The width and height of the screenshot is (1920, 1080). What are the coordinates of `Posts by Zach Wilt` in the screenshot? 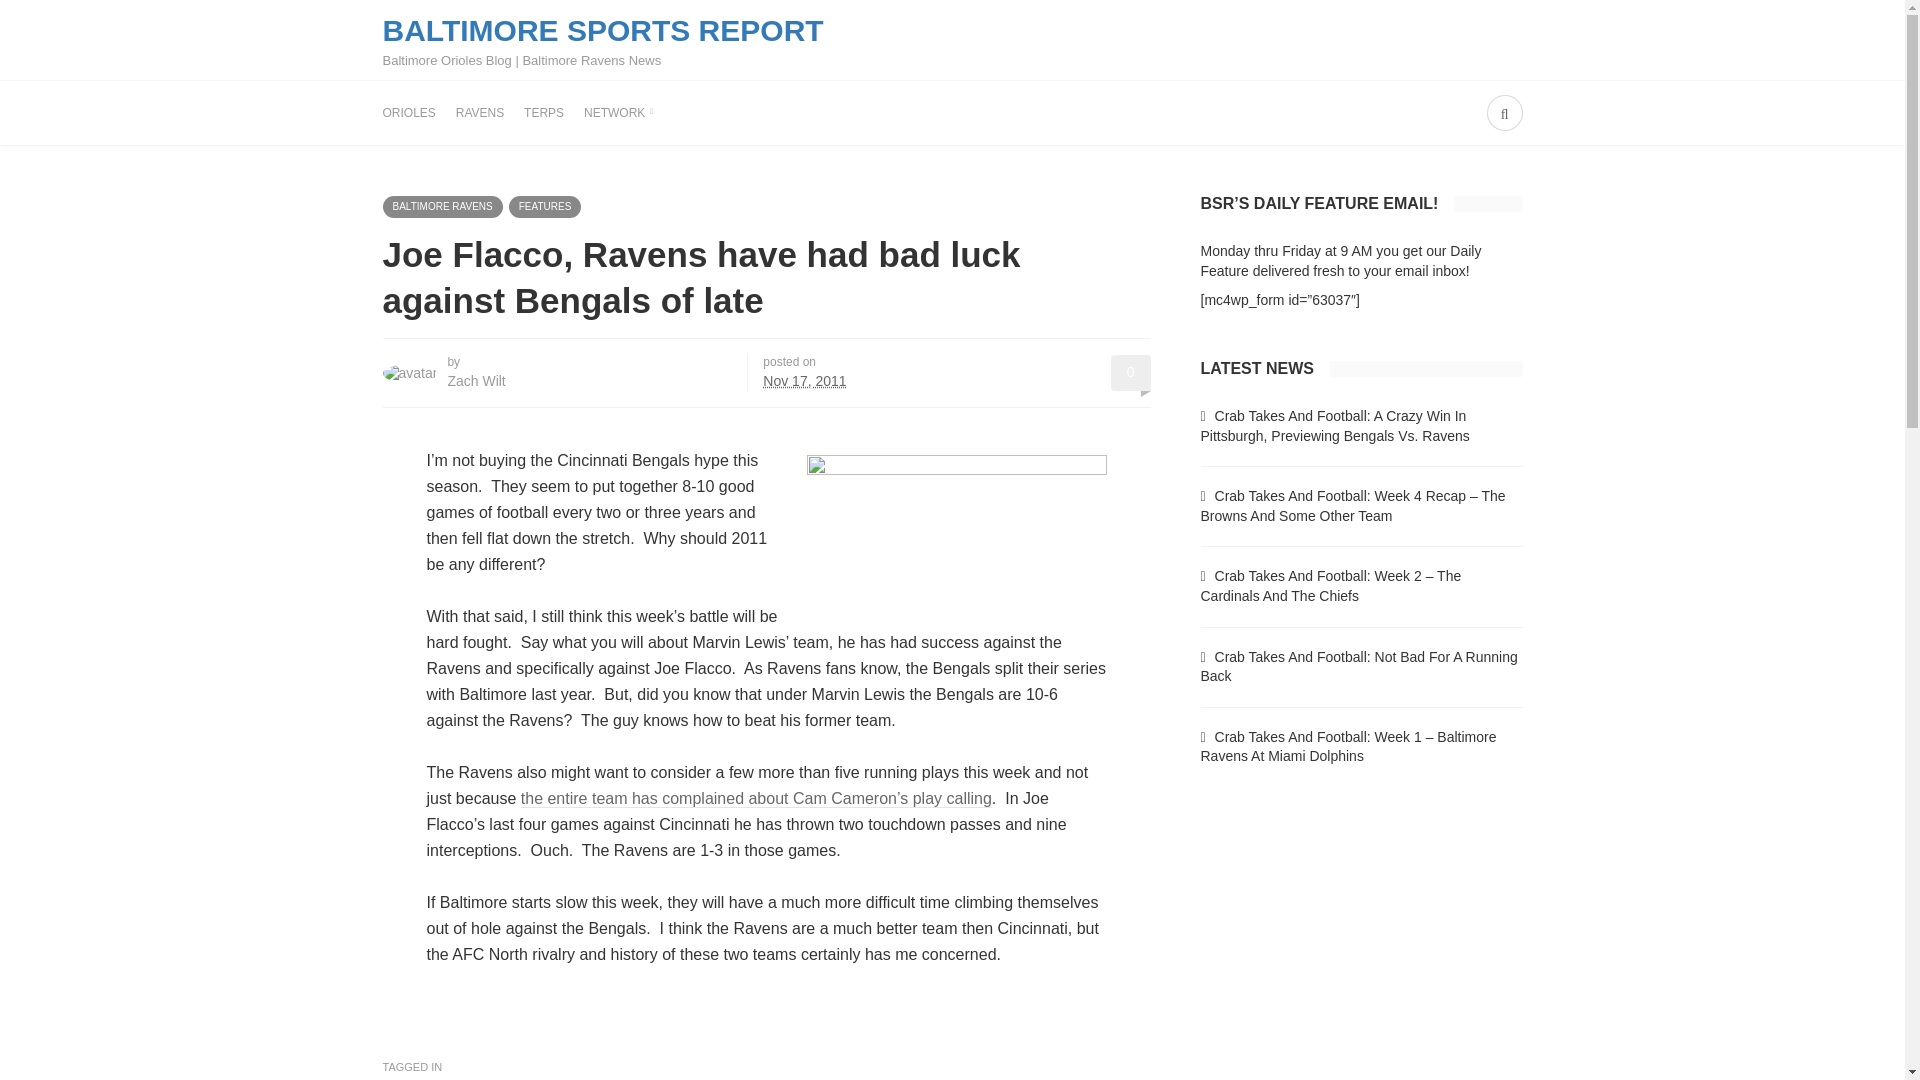 It's located at (476, 380).